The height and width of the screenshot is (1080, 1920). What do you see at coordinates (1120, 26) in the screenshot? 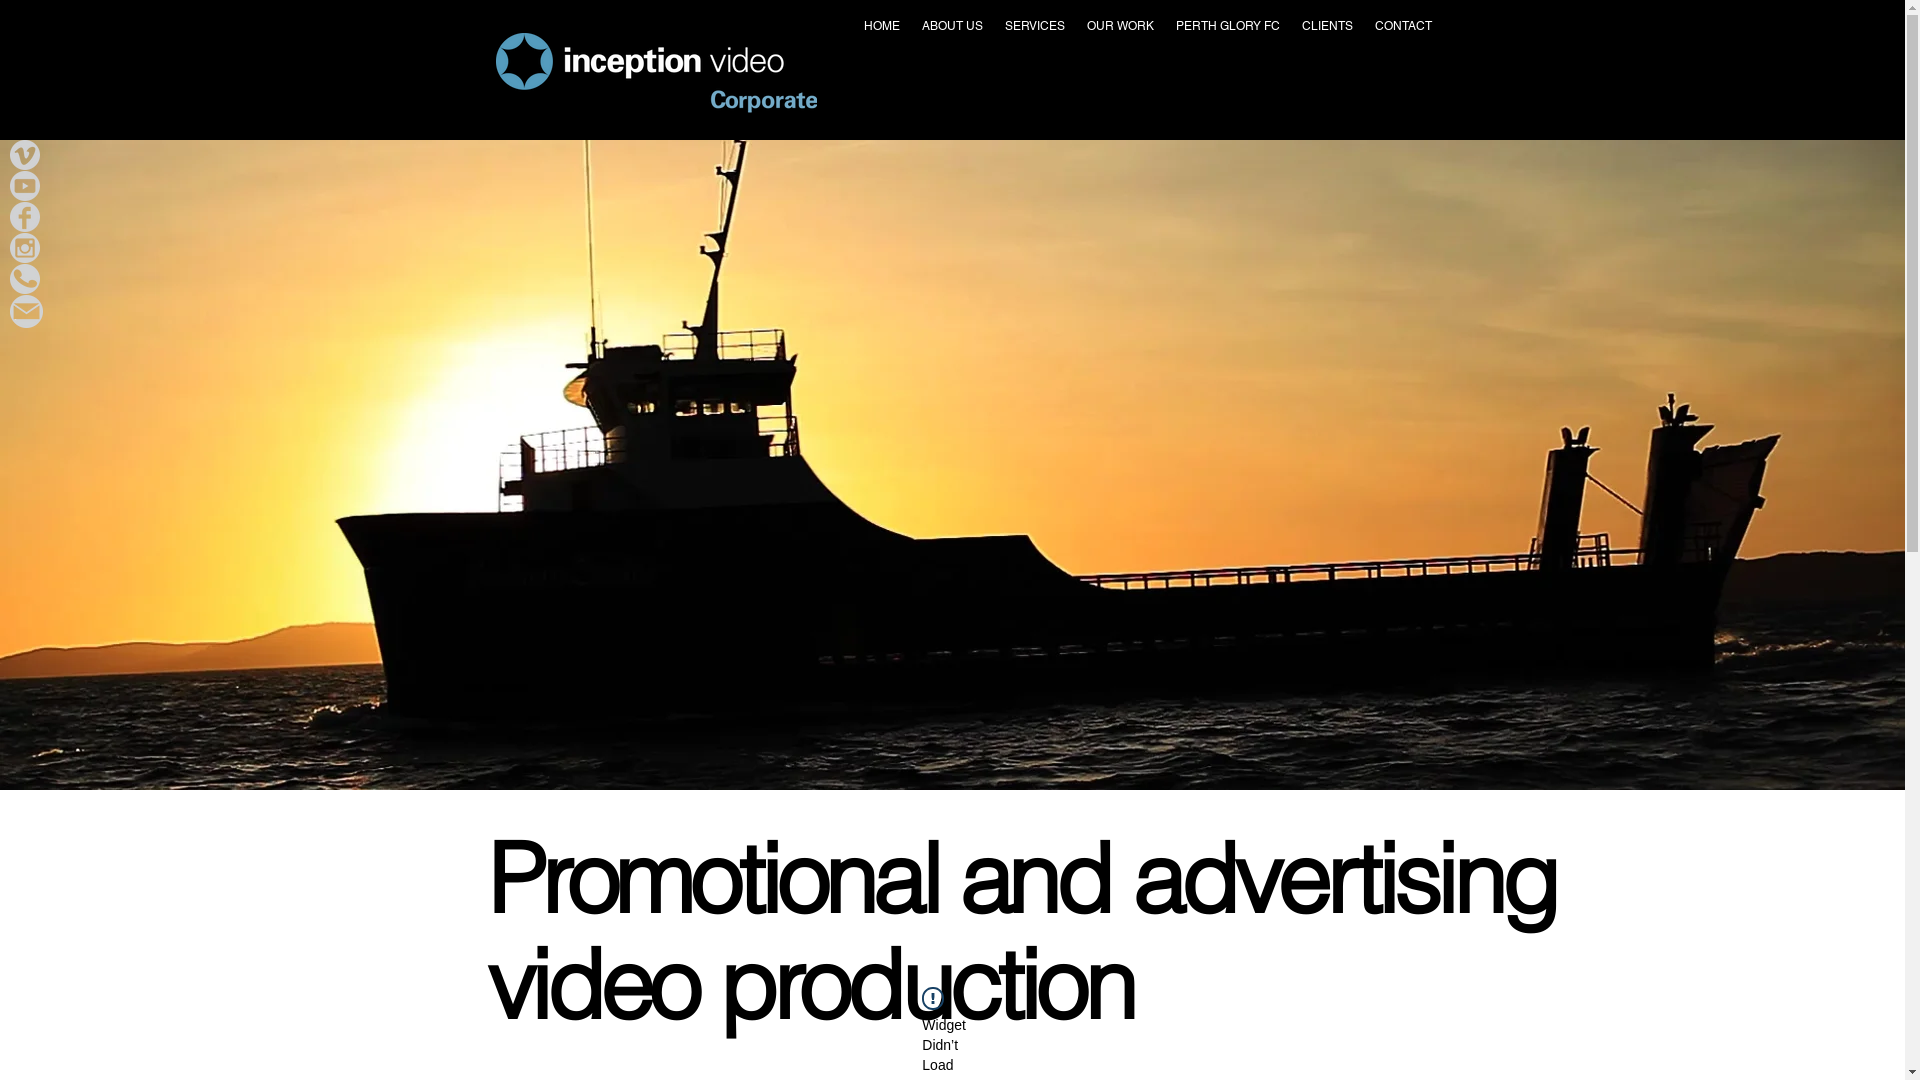
I see `OUR WORK` at bounding box center [1120, 26].